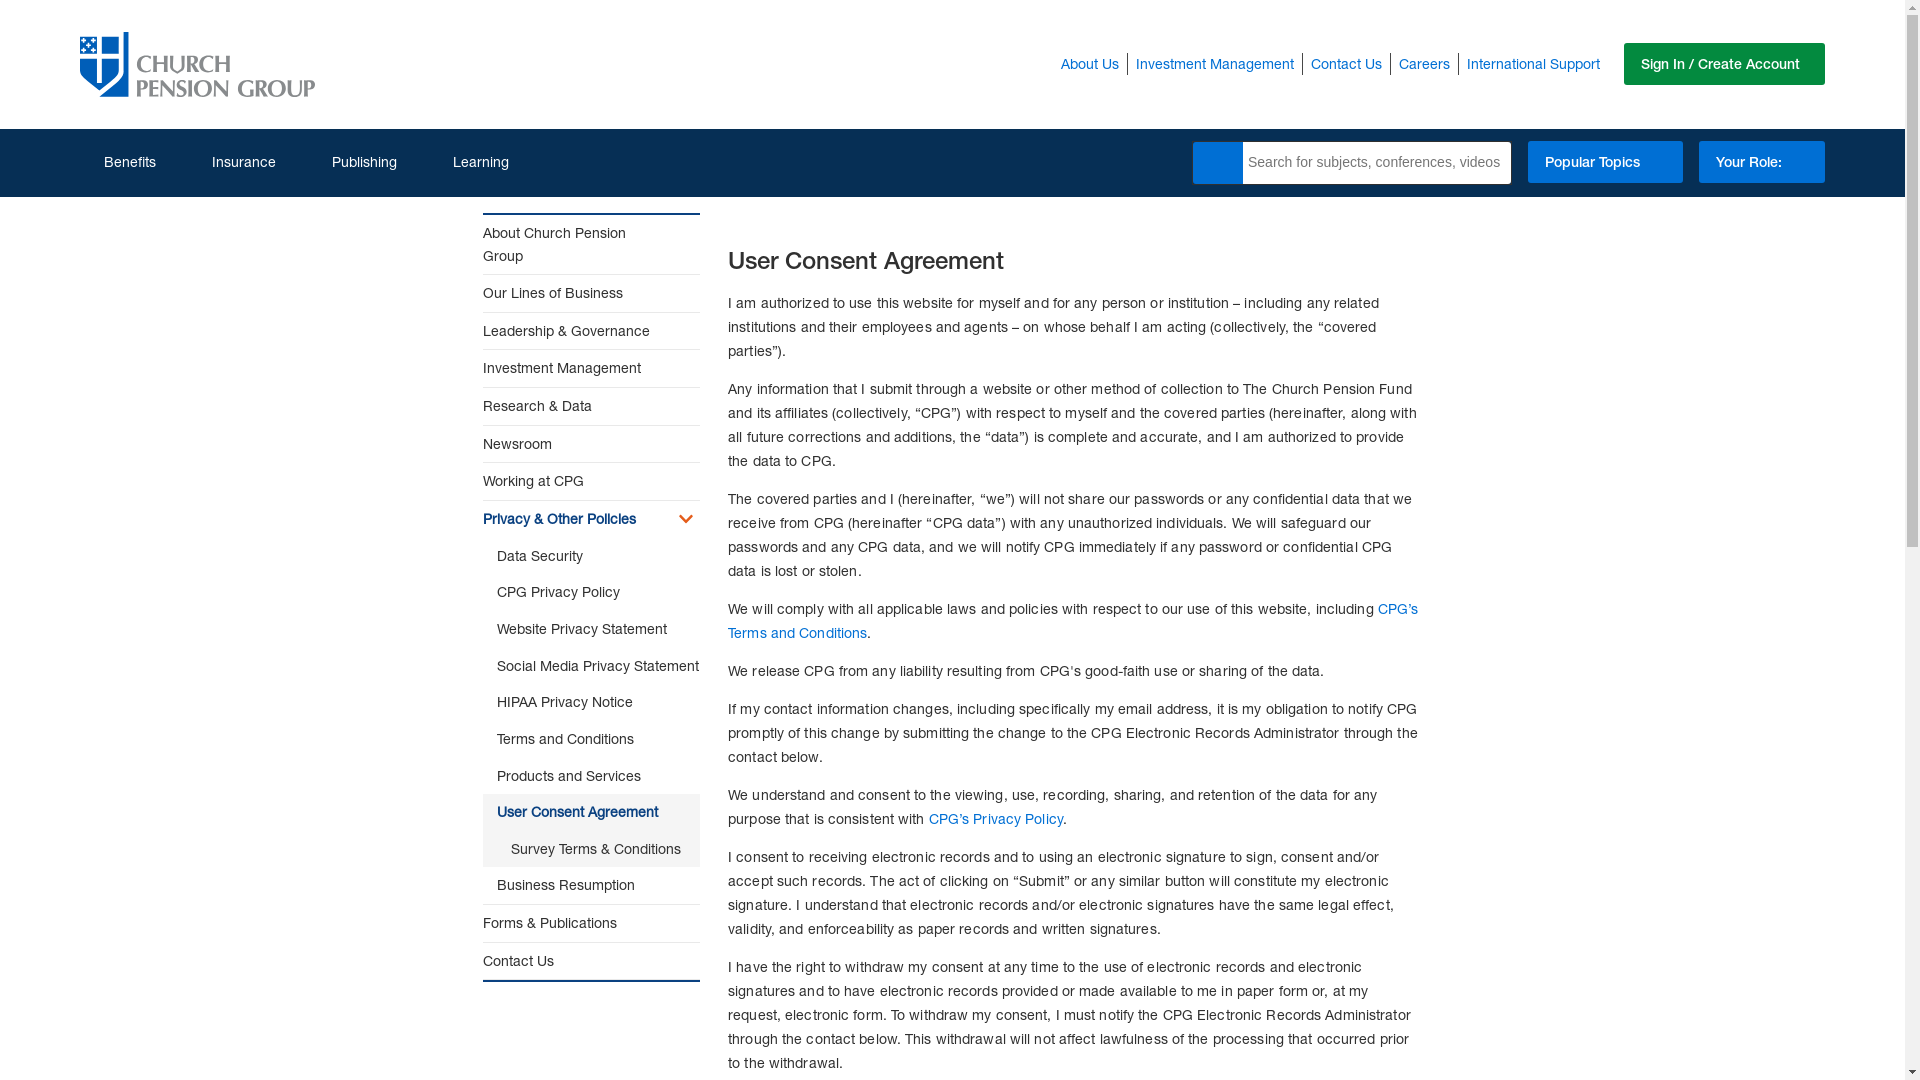 This screenshot has height=1080, width=1920. I want to click on About Church Pension Group, so click(572, 244).